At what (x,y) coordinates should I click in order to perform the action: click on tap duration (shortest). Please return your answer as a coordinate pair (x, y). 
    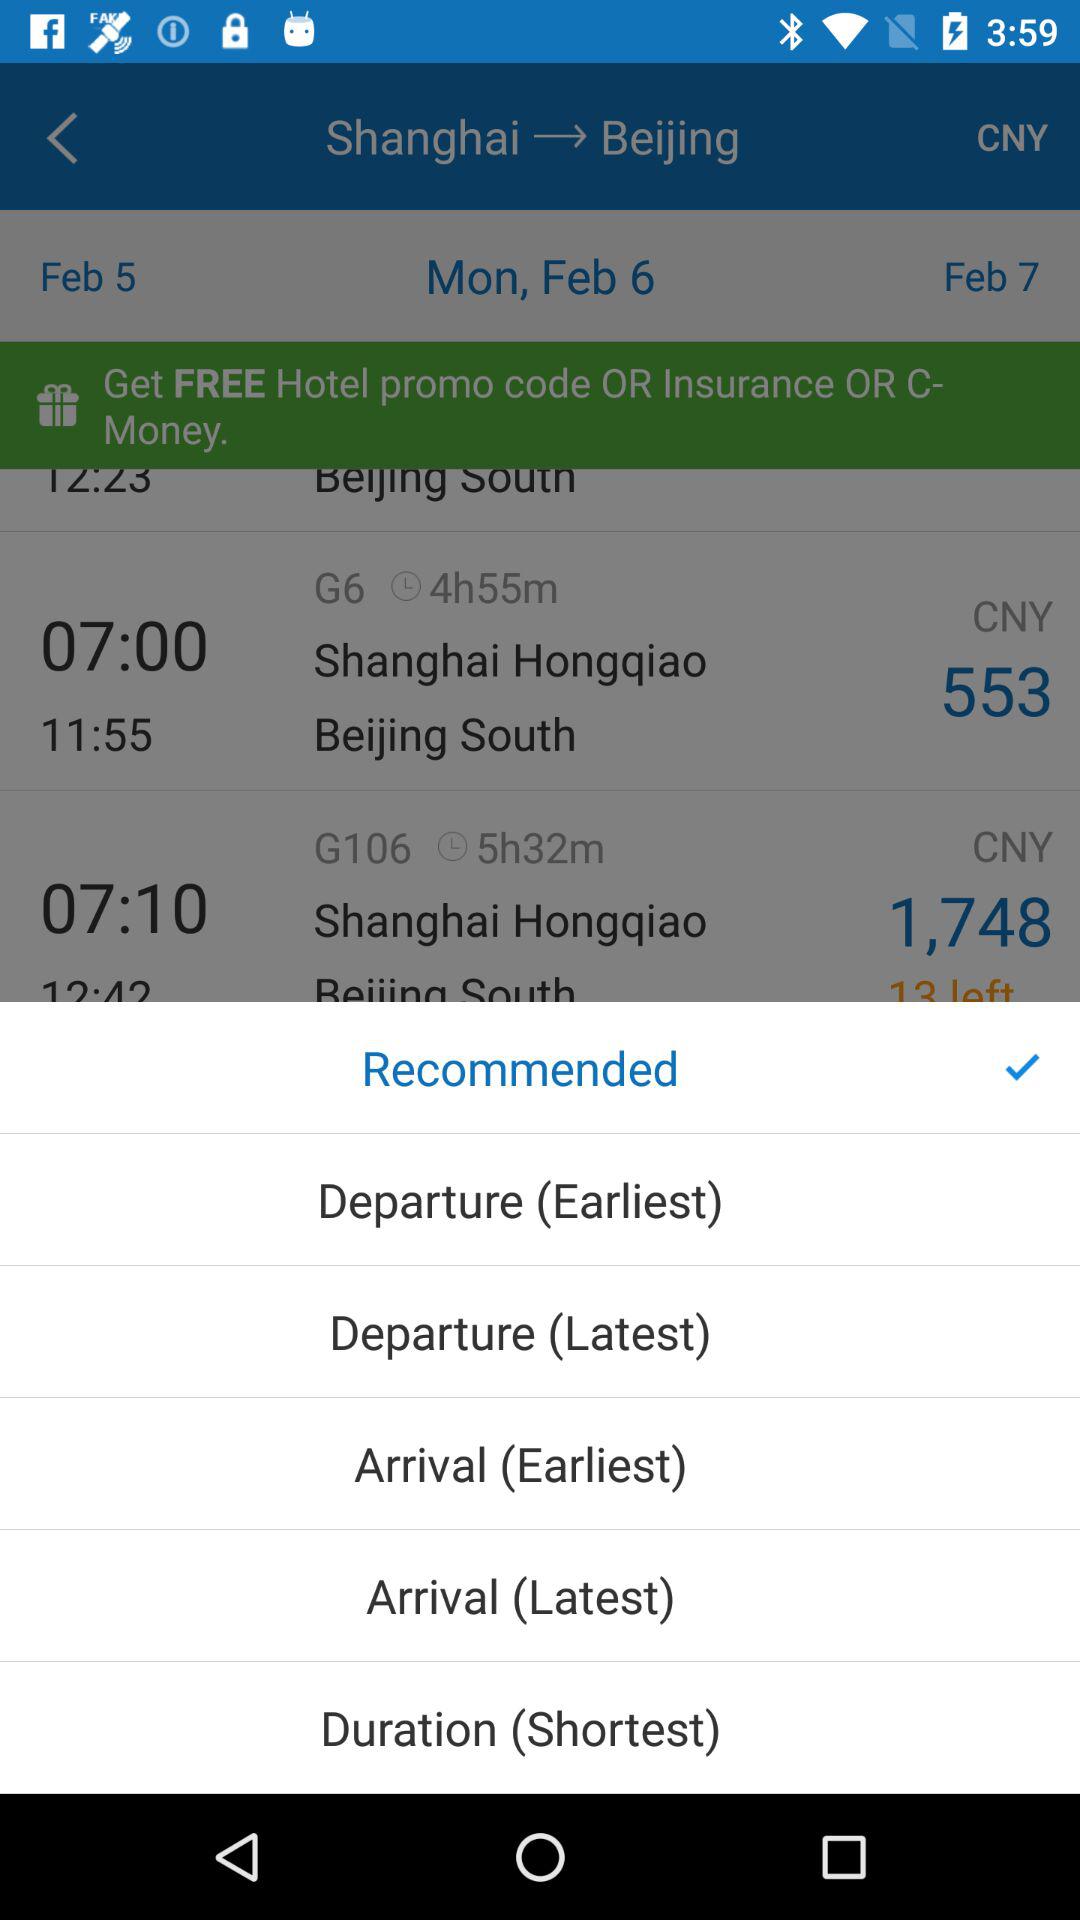
    Looking at the image, I should click on (540, 1728).